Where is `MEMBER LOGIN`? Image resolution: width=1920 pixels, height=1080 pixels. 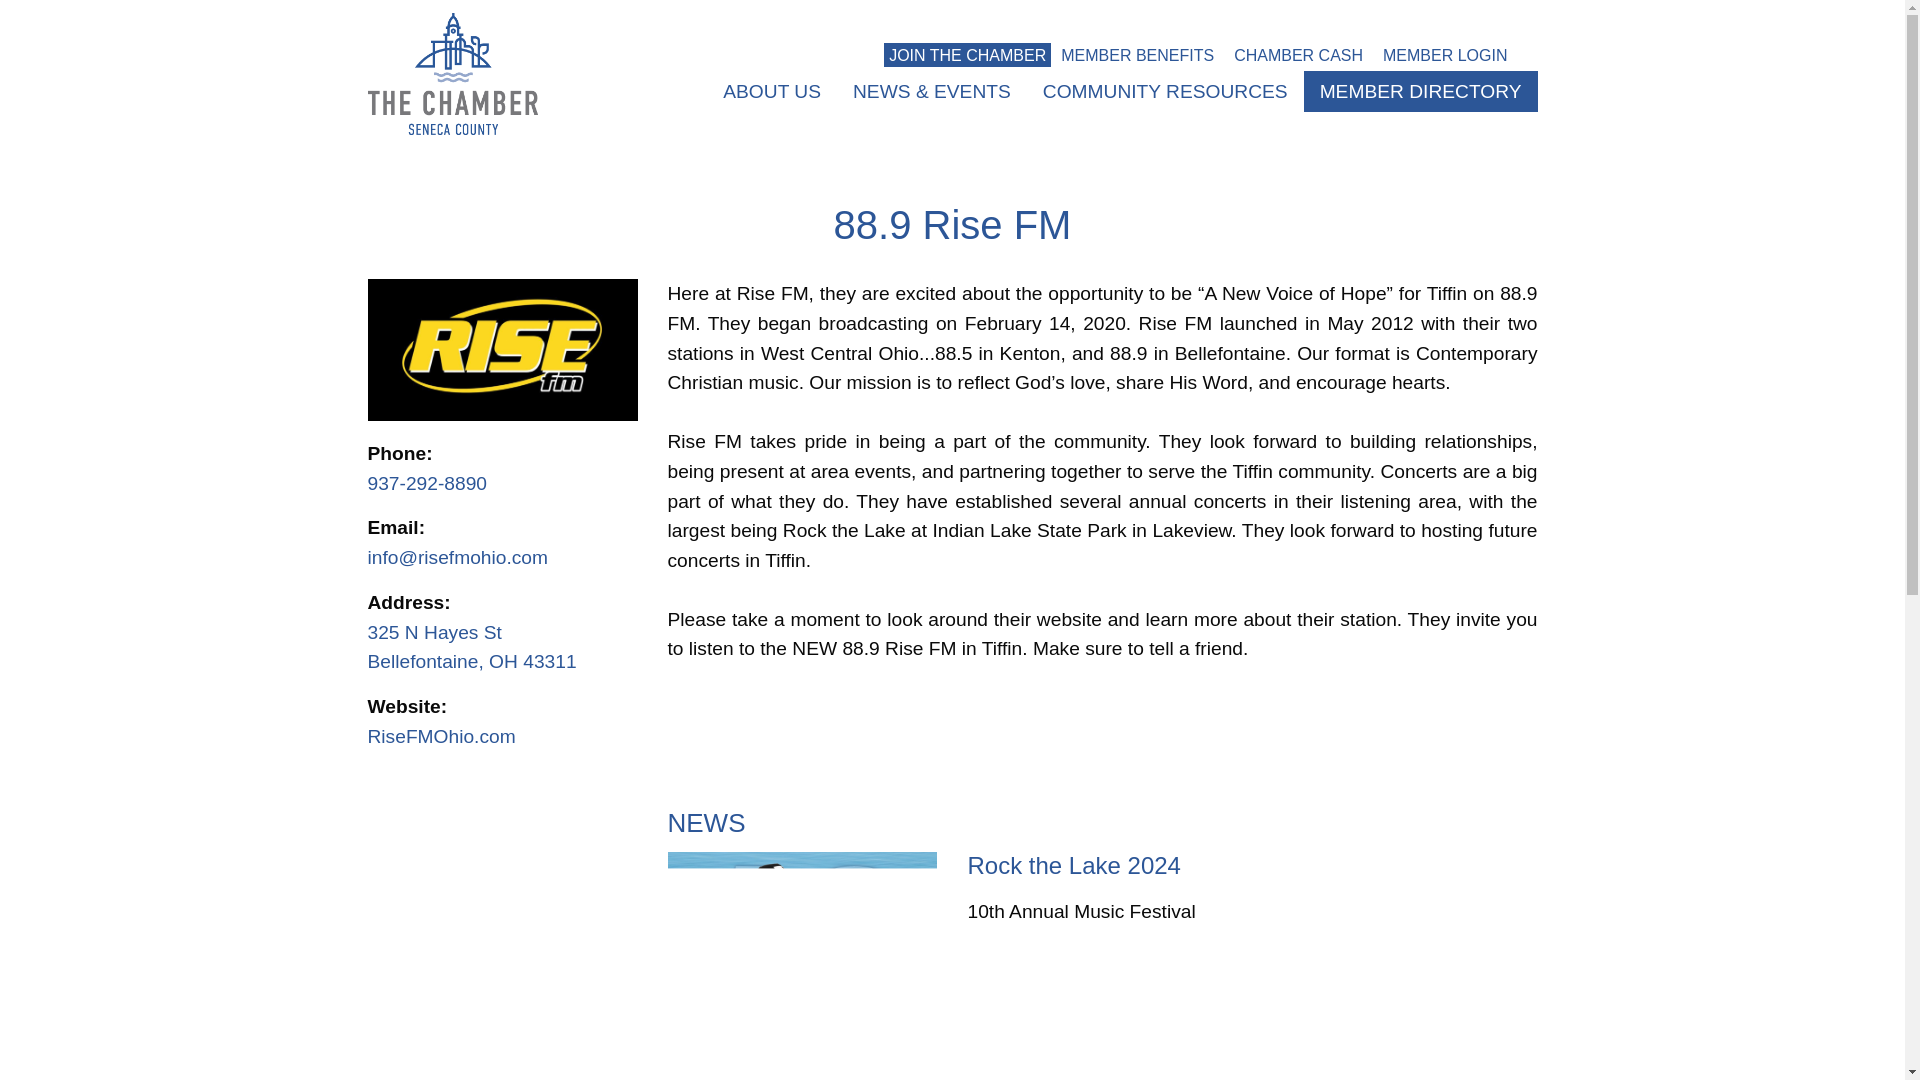 MEMBER LOGIN is located at coordinates (1444, 54).